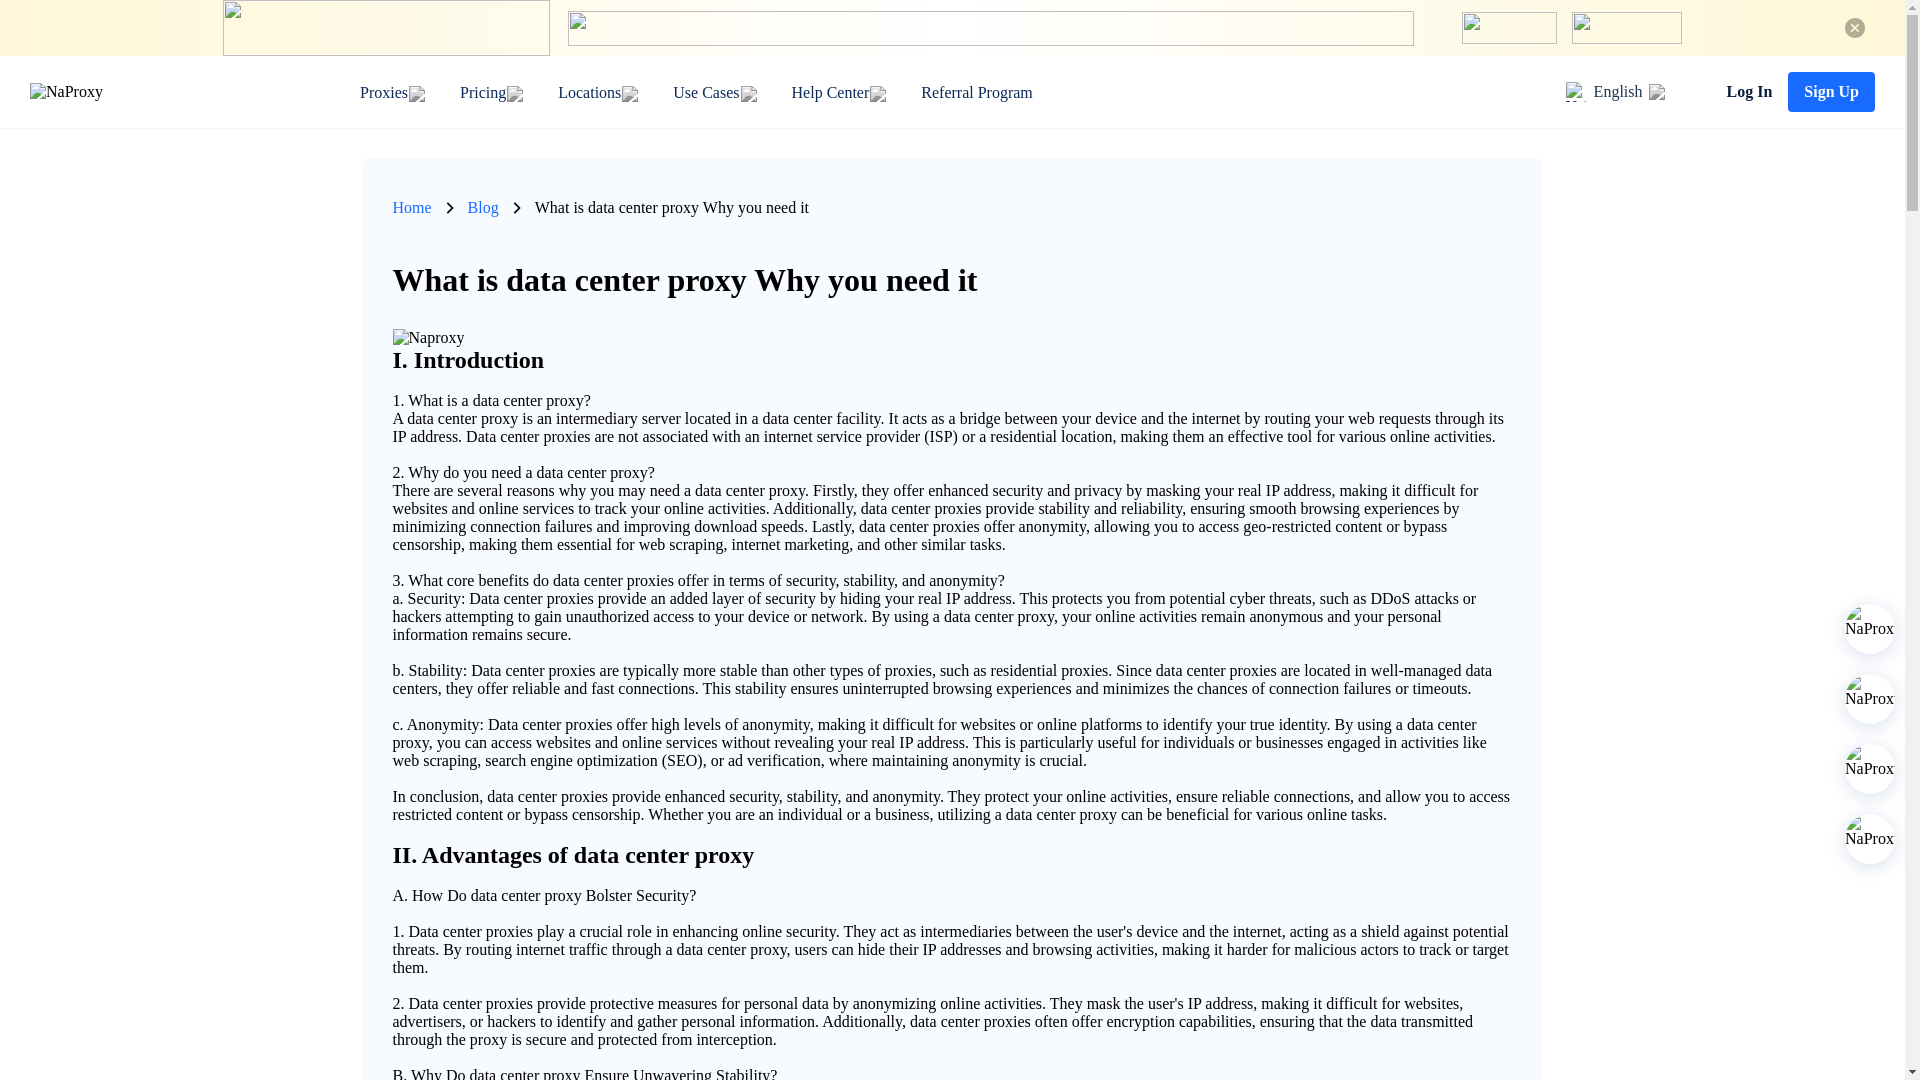  I want to click on Log In, so click(1748, 92).